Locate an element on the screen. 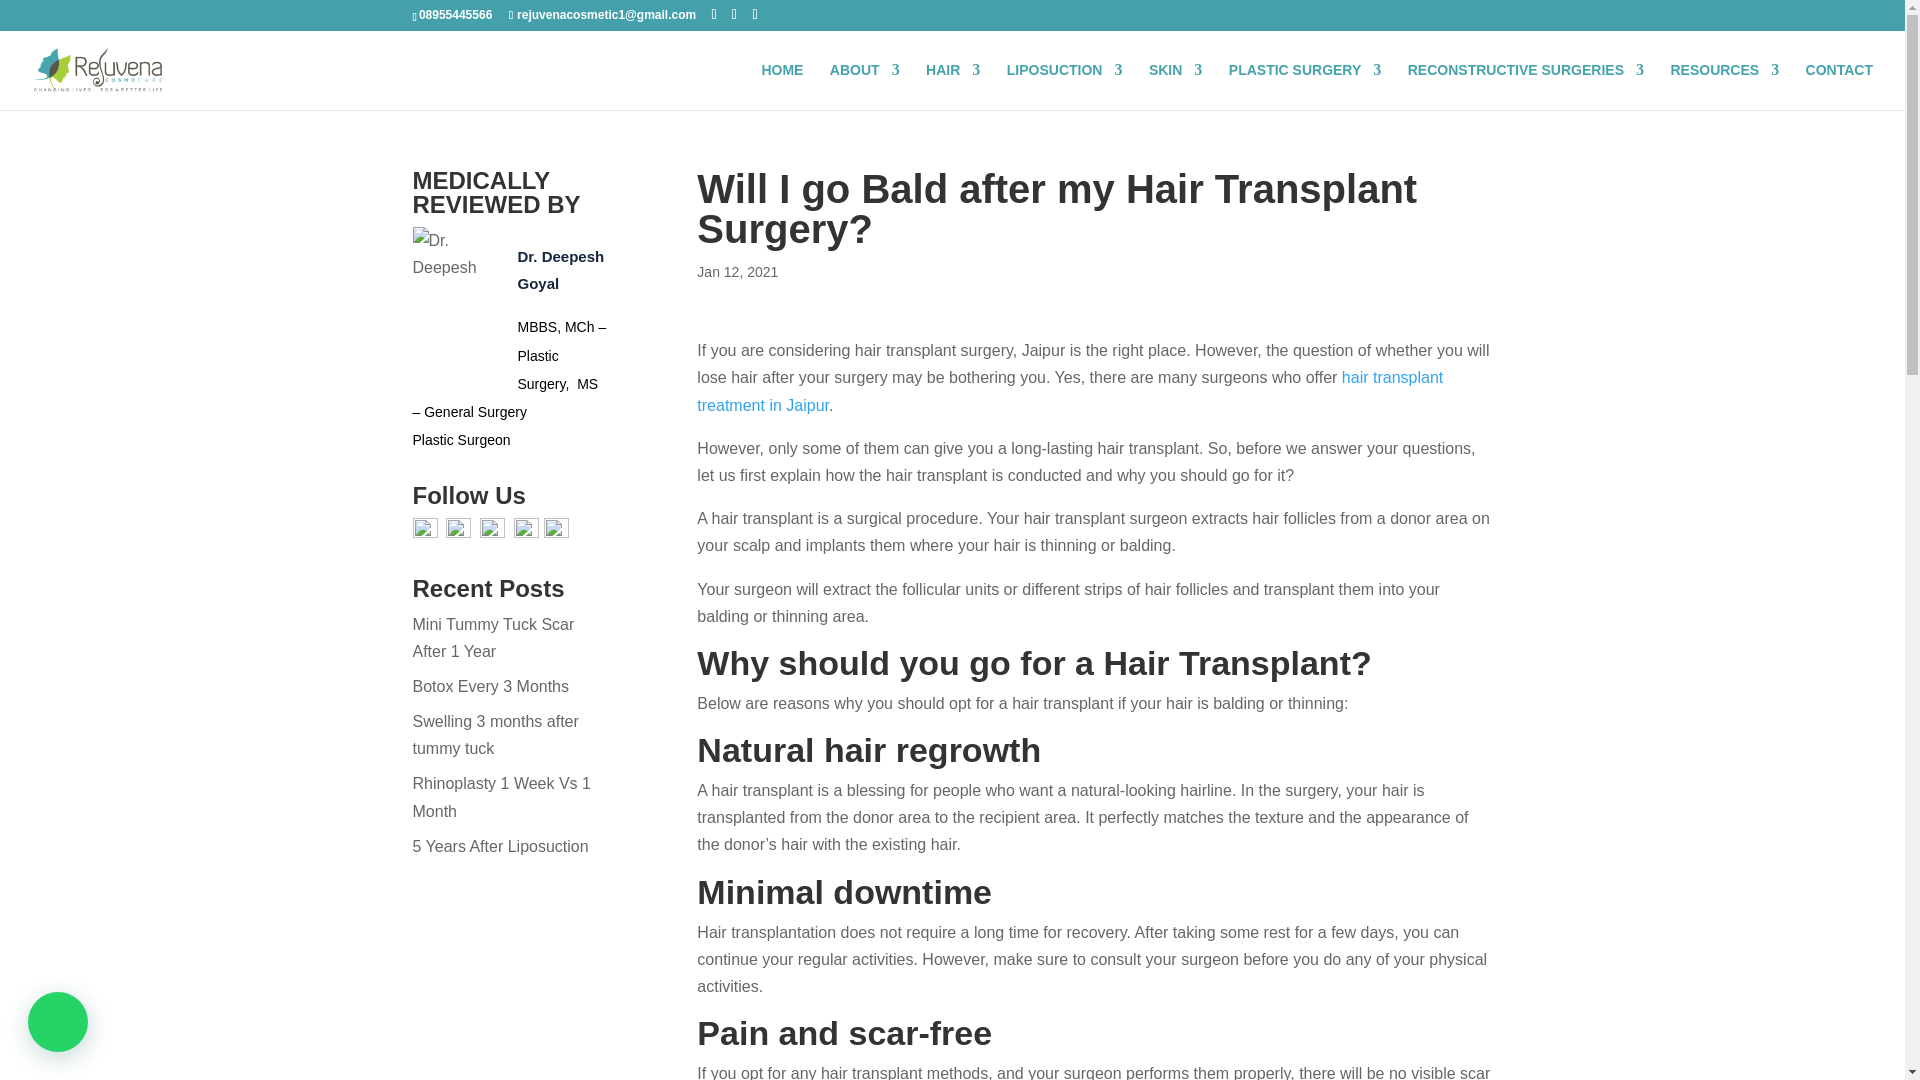 This screenshot has width=1920, height=1080. HAIR is located at coordinates (952, 86).